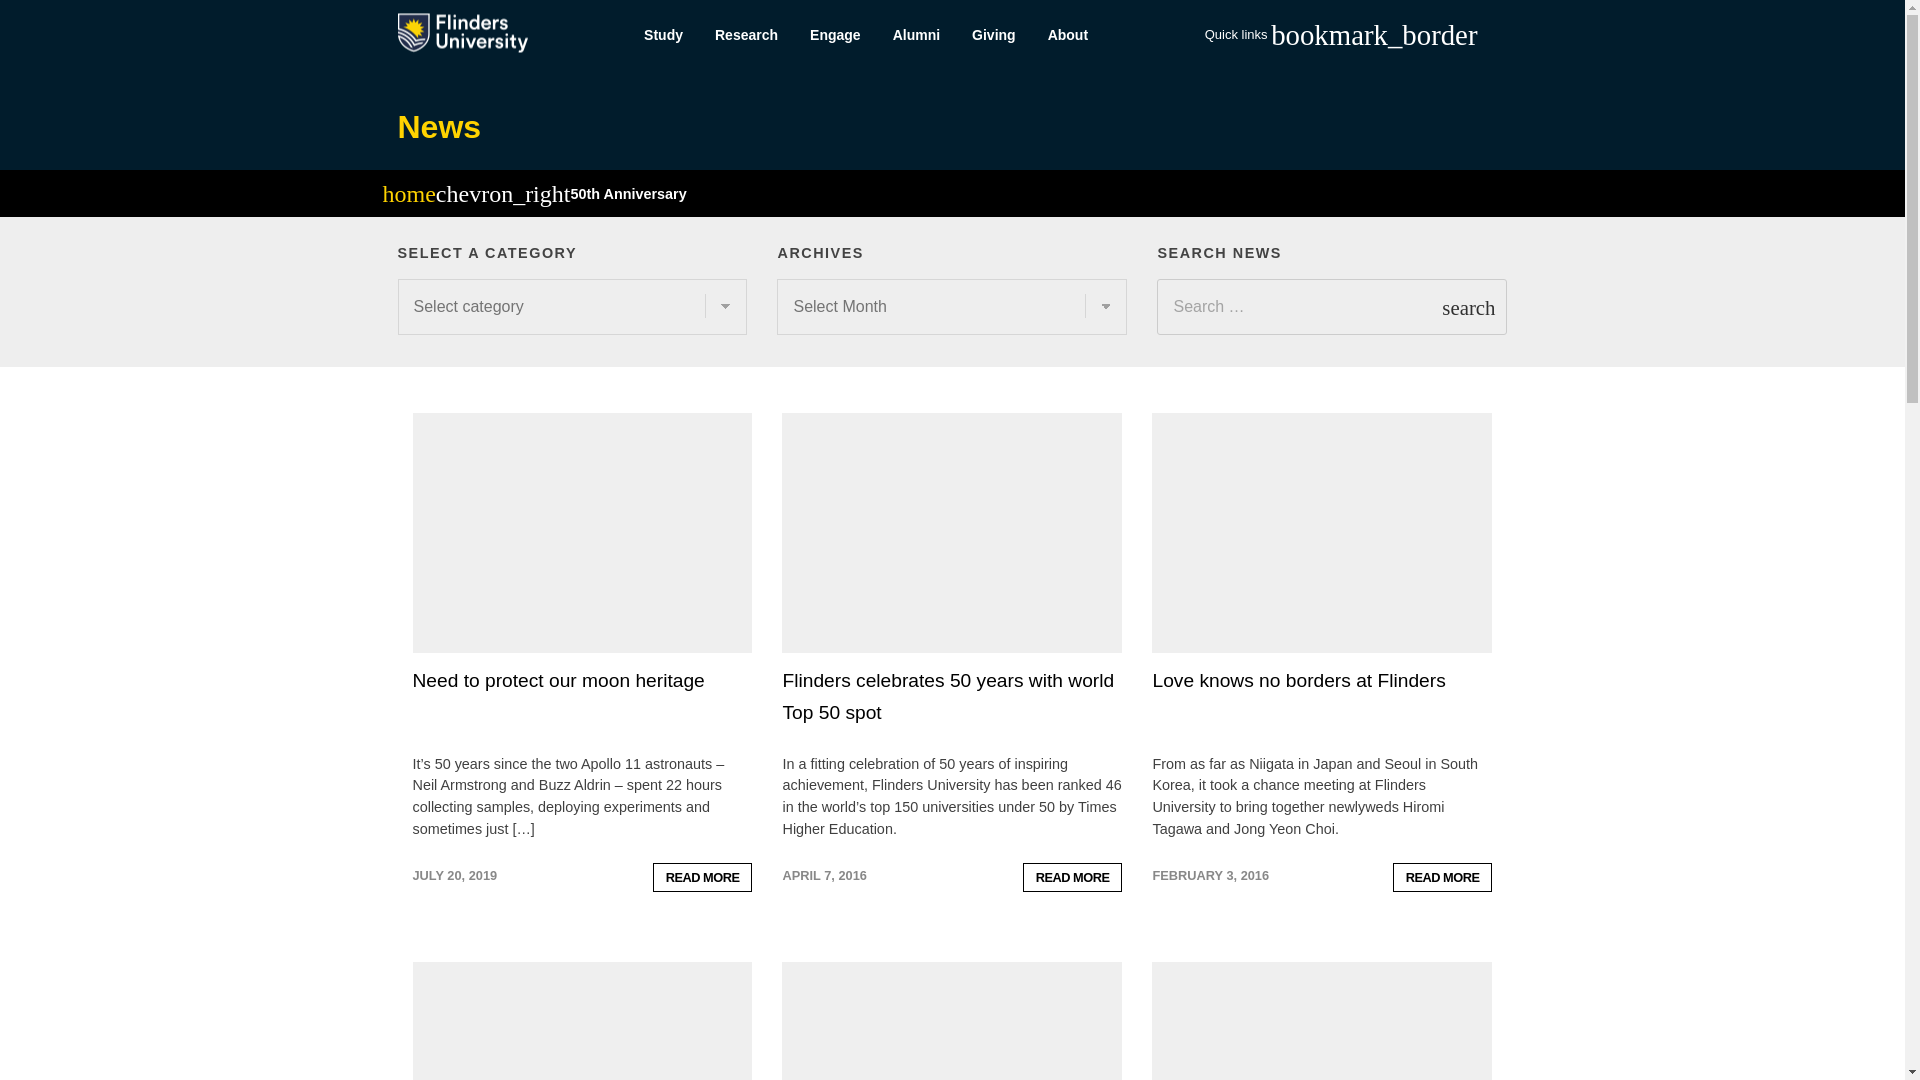  What do you see at coordinates (1468, 306) in the screenshot?
I see `search` at bounding box center [1468, 306].